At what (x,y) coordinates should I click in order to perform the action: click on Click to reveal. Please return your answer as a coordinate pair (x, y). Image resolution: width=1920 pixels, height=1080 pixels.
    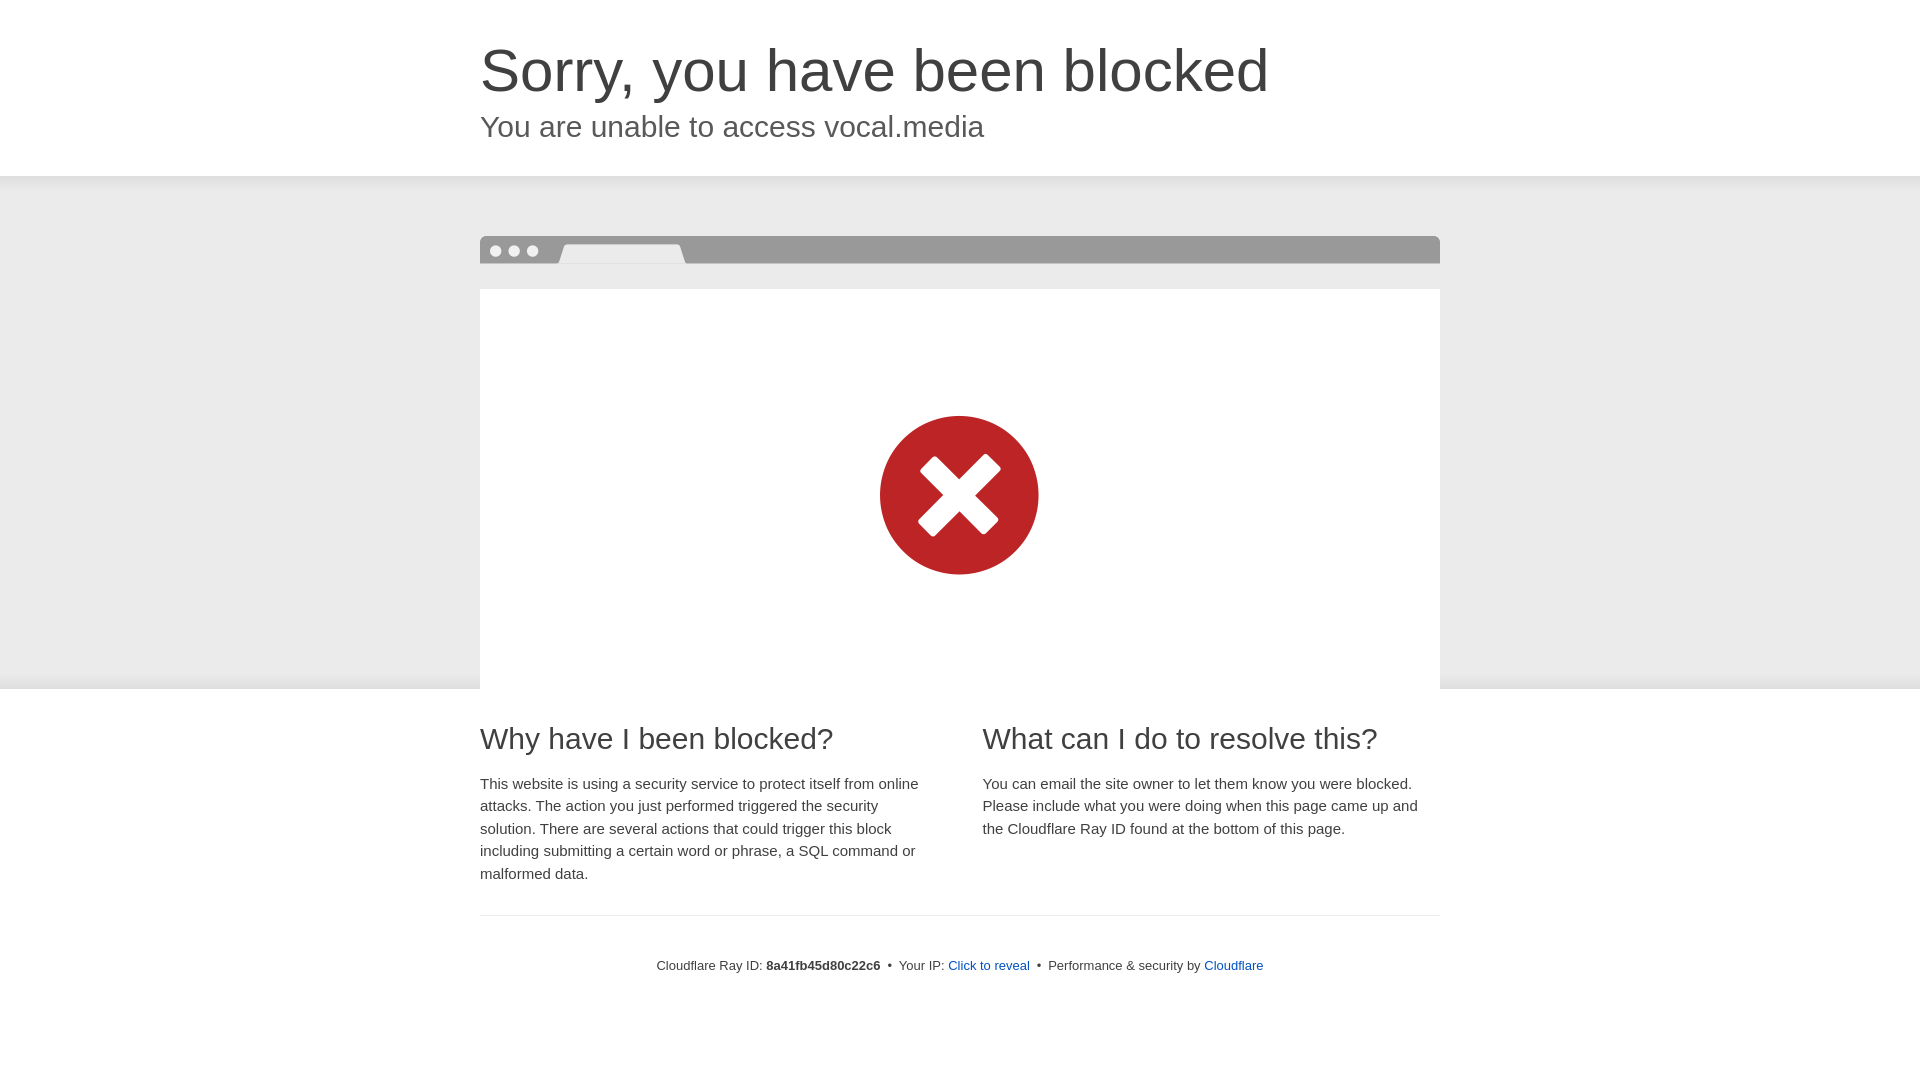
    Looking at the image, I should click on (988, 966).